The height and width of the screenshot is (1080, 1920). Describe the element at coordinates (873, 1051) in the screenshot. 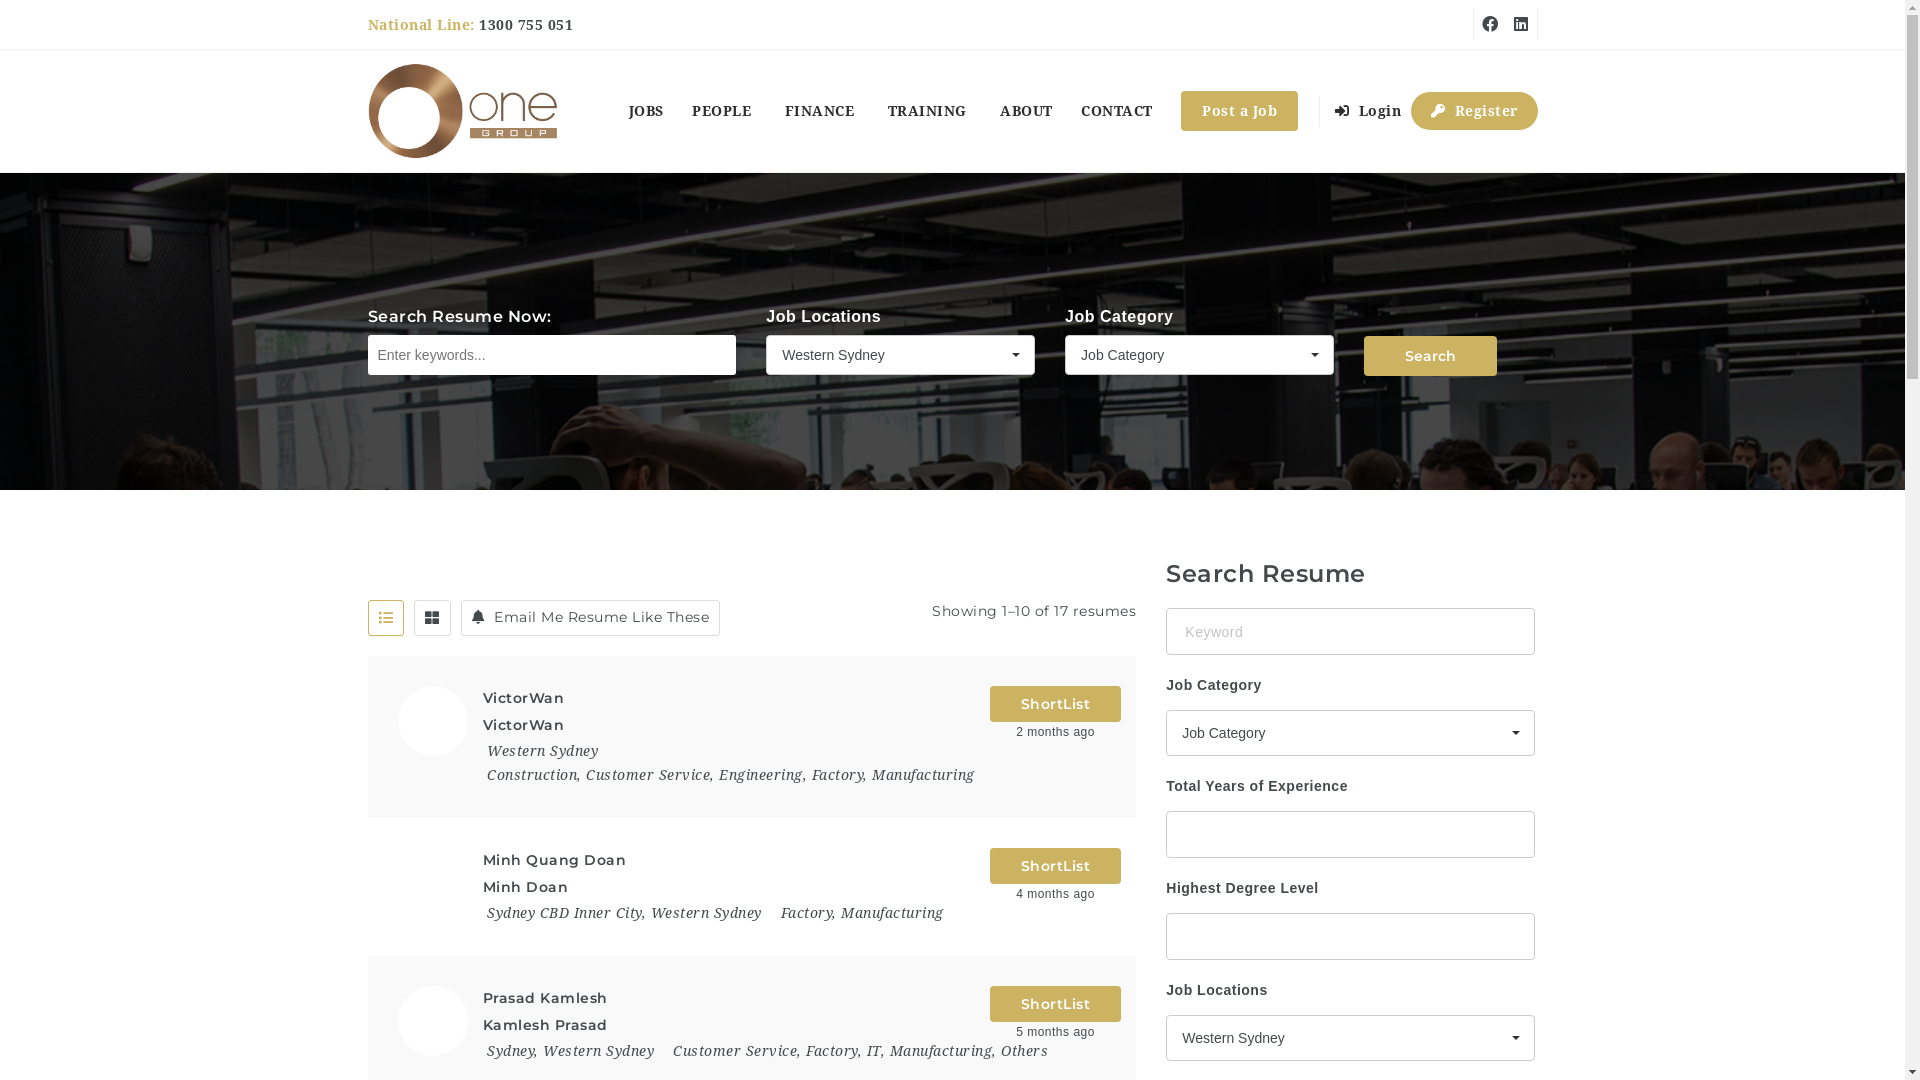

I see `IT` at that location.